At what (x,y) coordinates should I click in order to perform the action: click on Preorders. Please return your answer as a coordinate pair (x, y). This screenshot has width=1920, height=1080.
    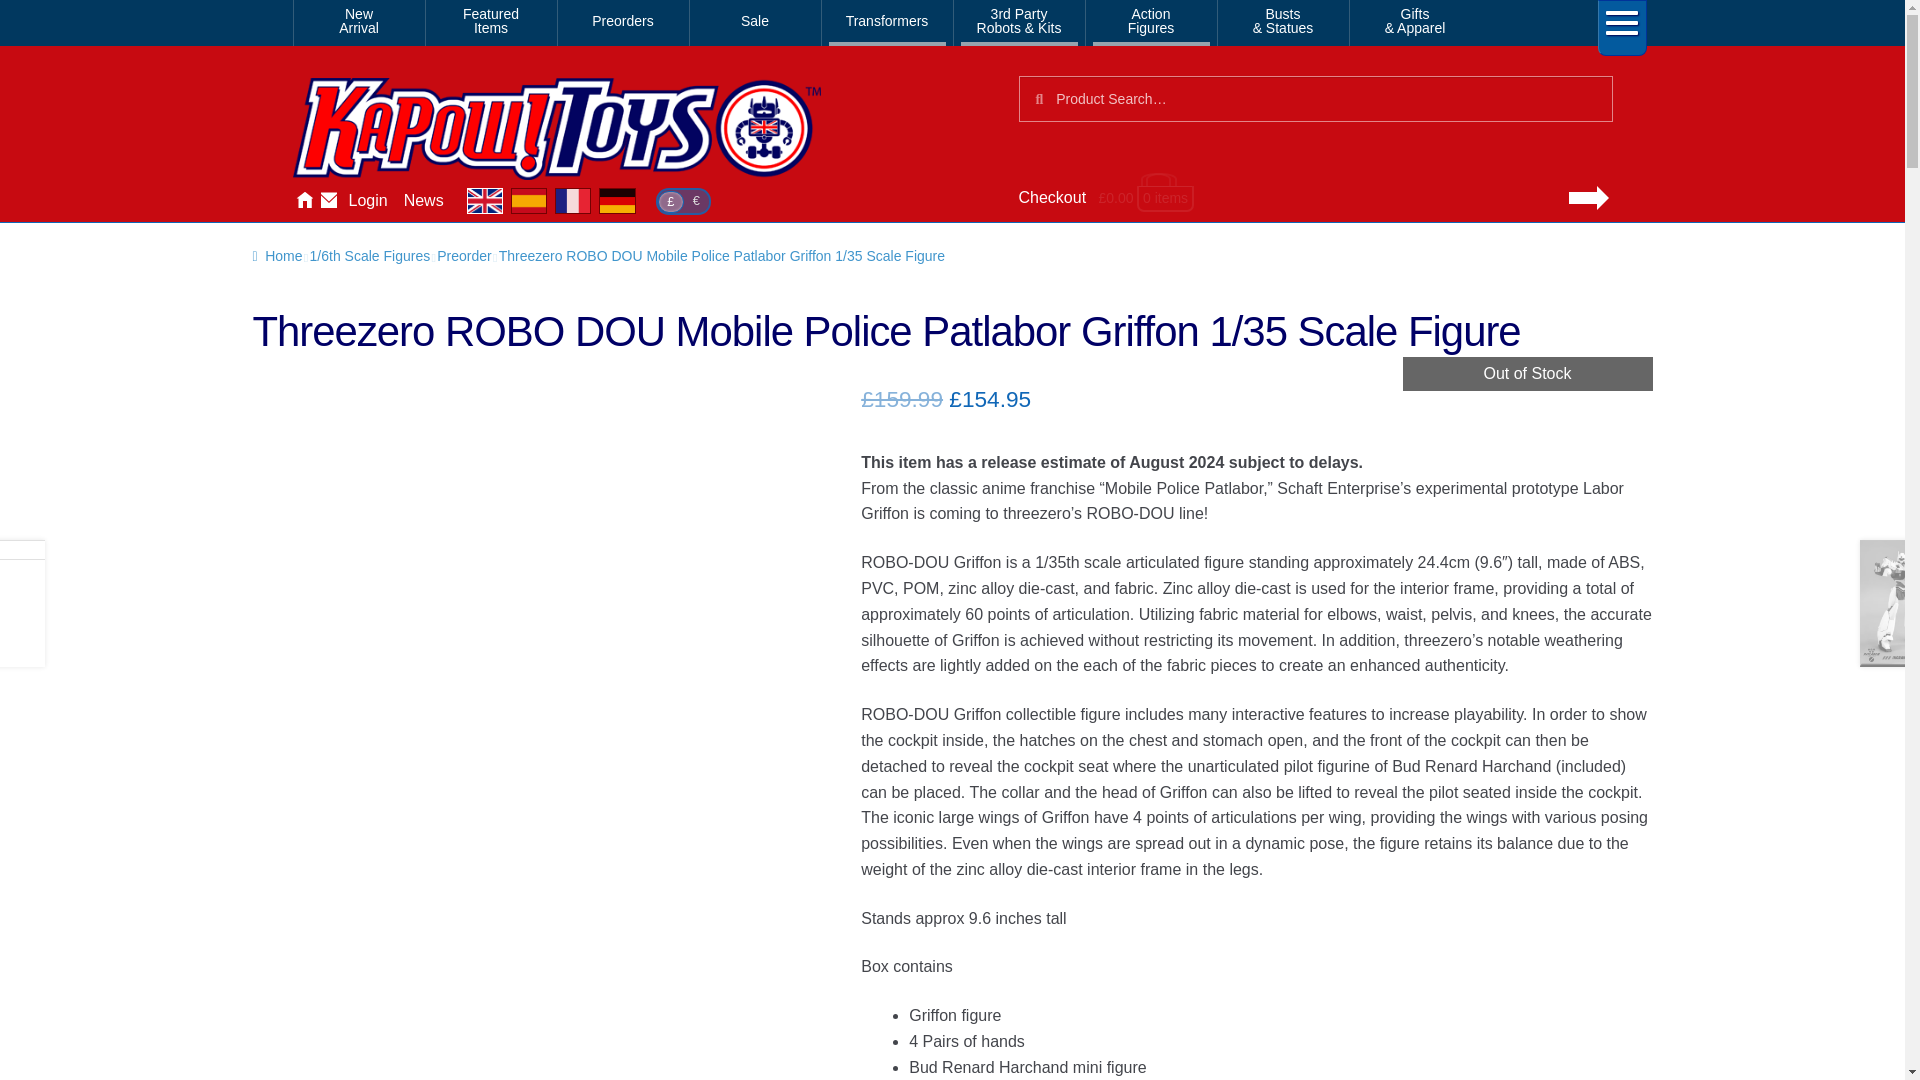
    Looking at the image, I should click on (622, 23).